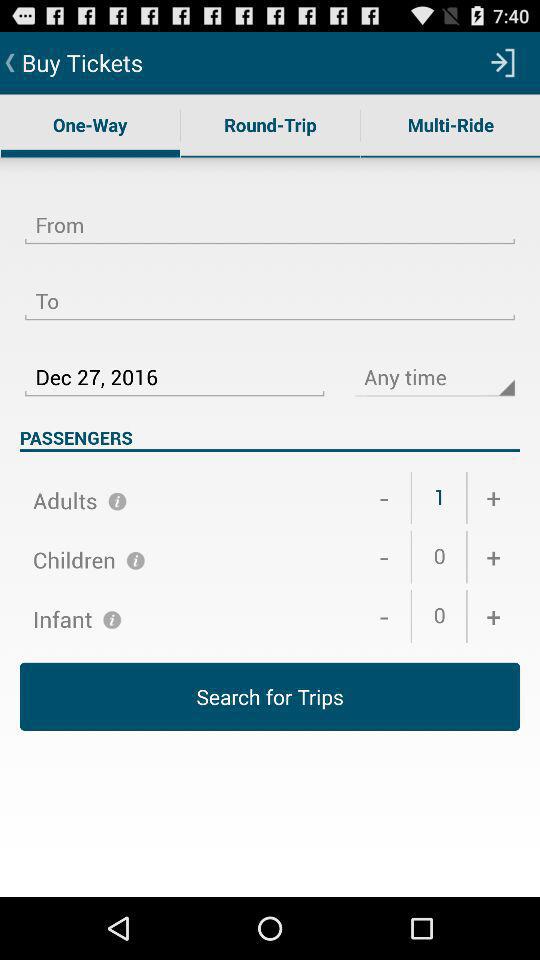  Describe the element at coordinates (270, 289) in the screenshot. I see `turn off the item above dec 27, 2016 item` at that location.